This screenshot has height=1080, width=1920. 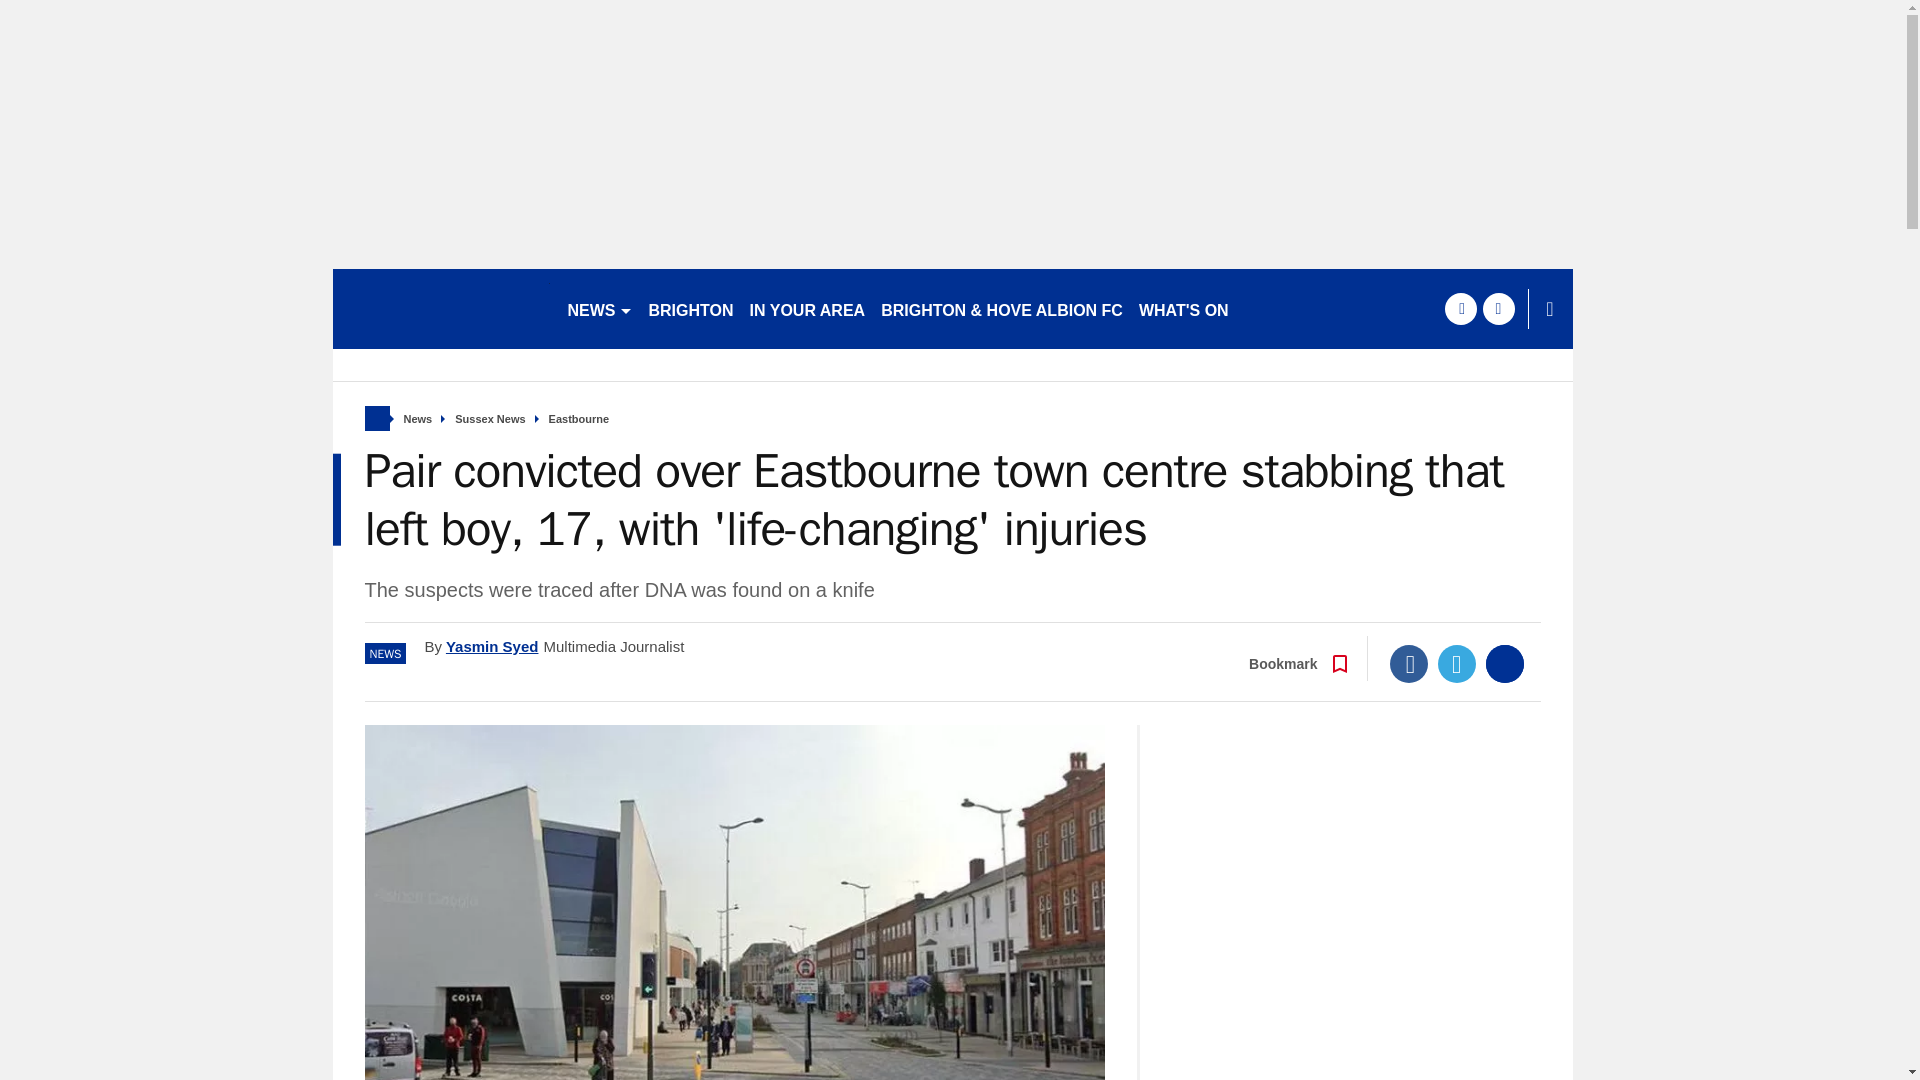 I want to click on facebook, so click(x=1460, y=308).